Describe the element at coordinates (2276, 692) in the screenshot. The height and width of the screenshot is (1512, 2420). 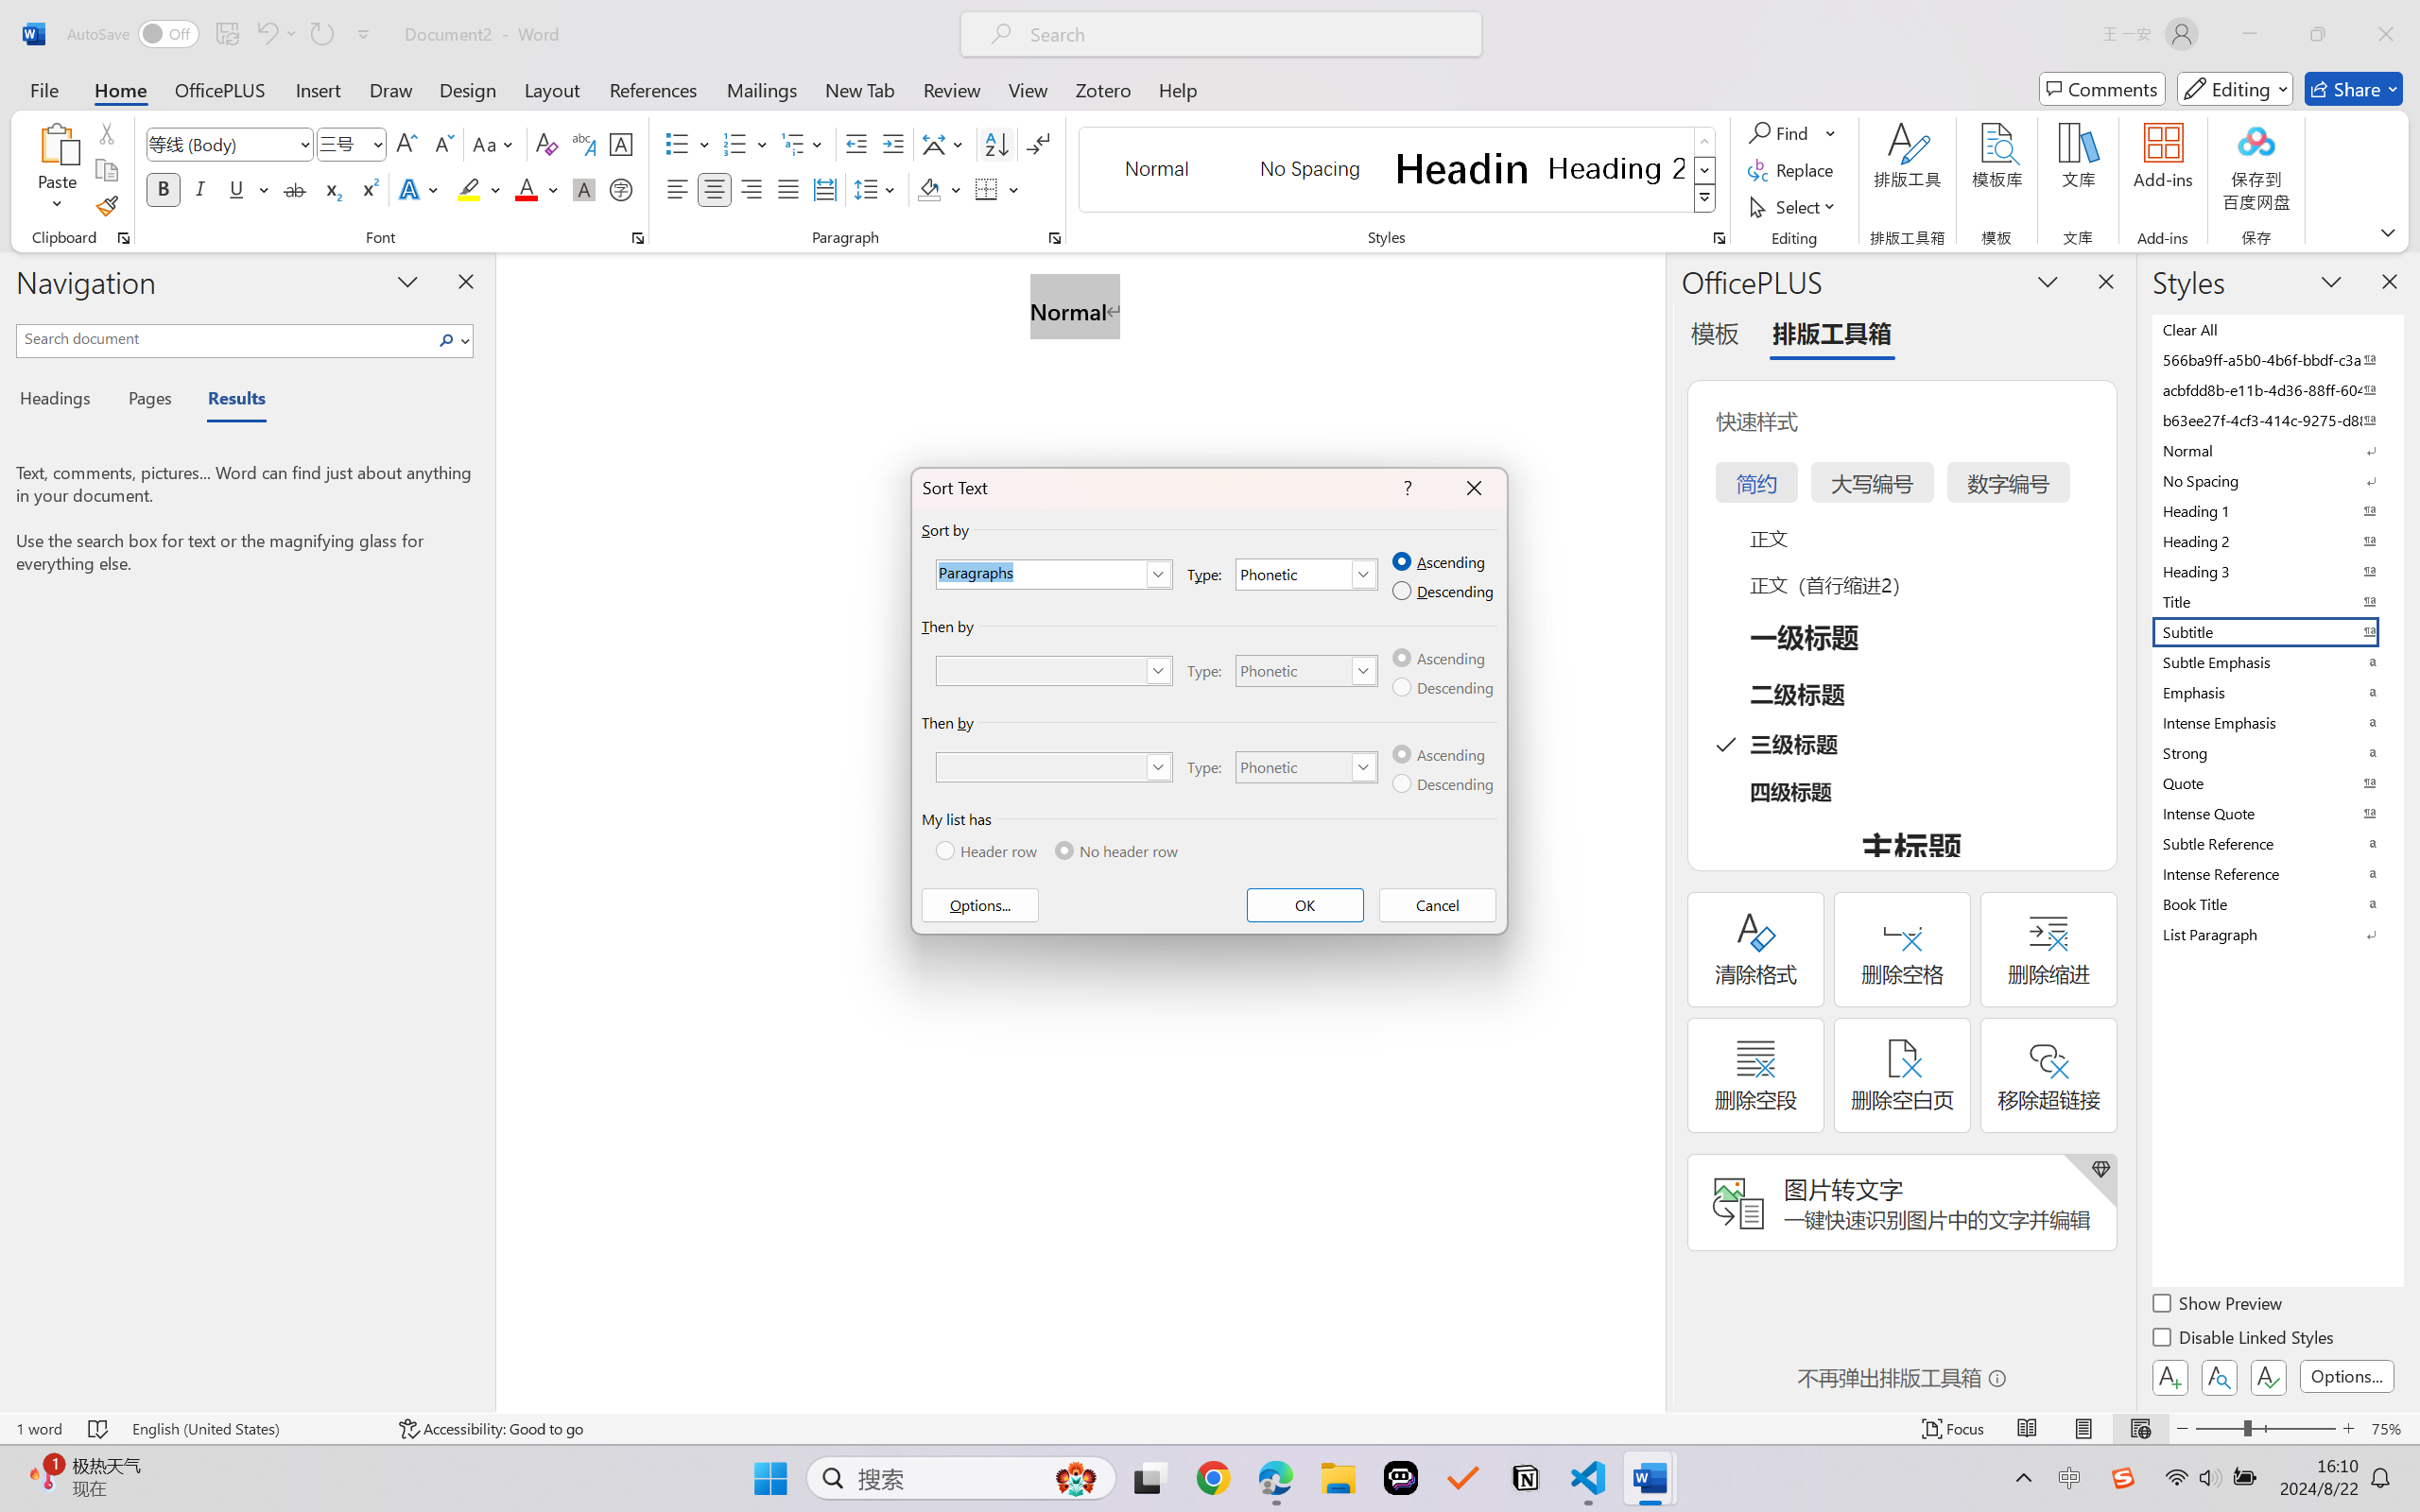
I see `Emphasis` at that location.